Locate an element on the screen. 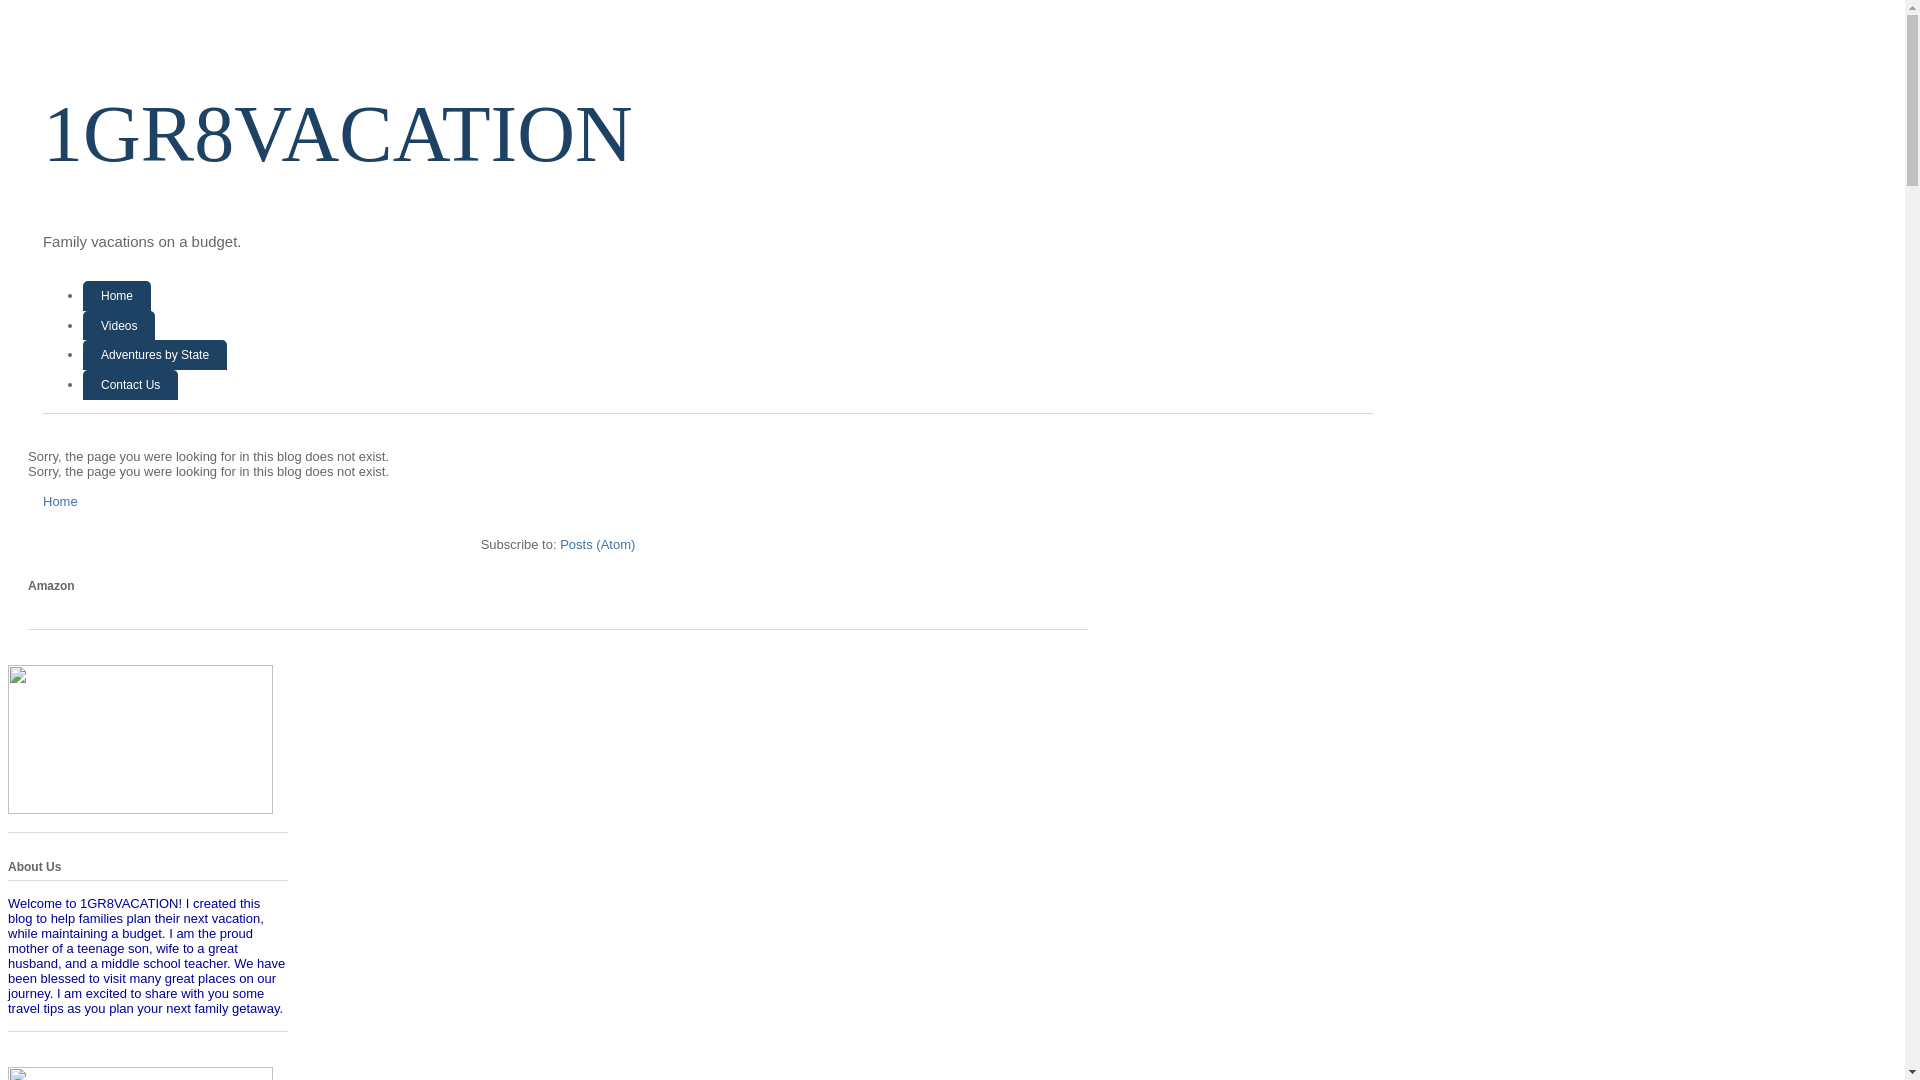 The height and width of the screenshot is (1080, 1920). 1GR8VACATION is located at coordinates (338, 134).